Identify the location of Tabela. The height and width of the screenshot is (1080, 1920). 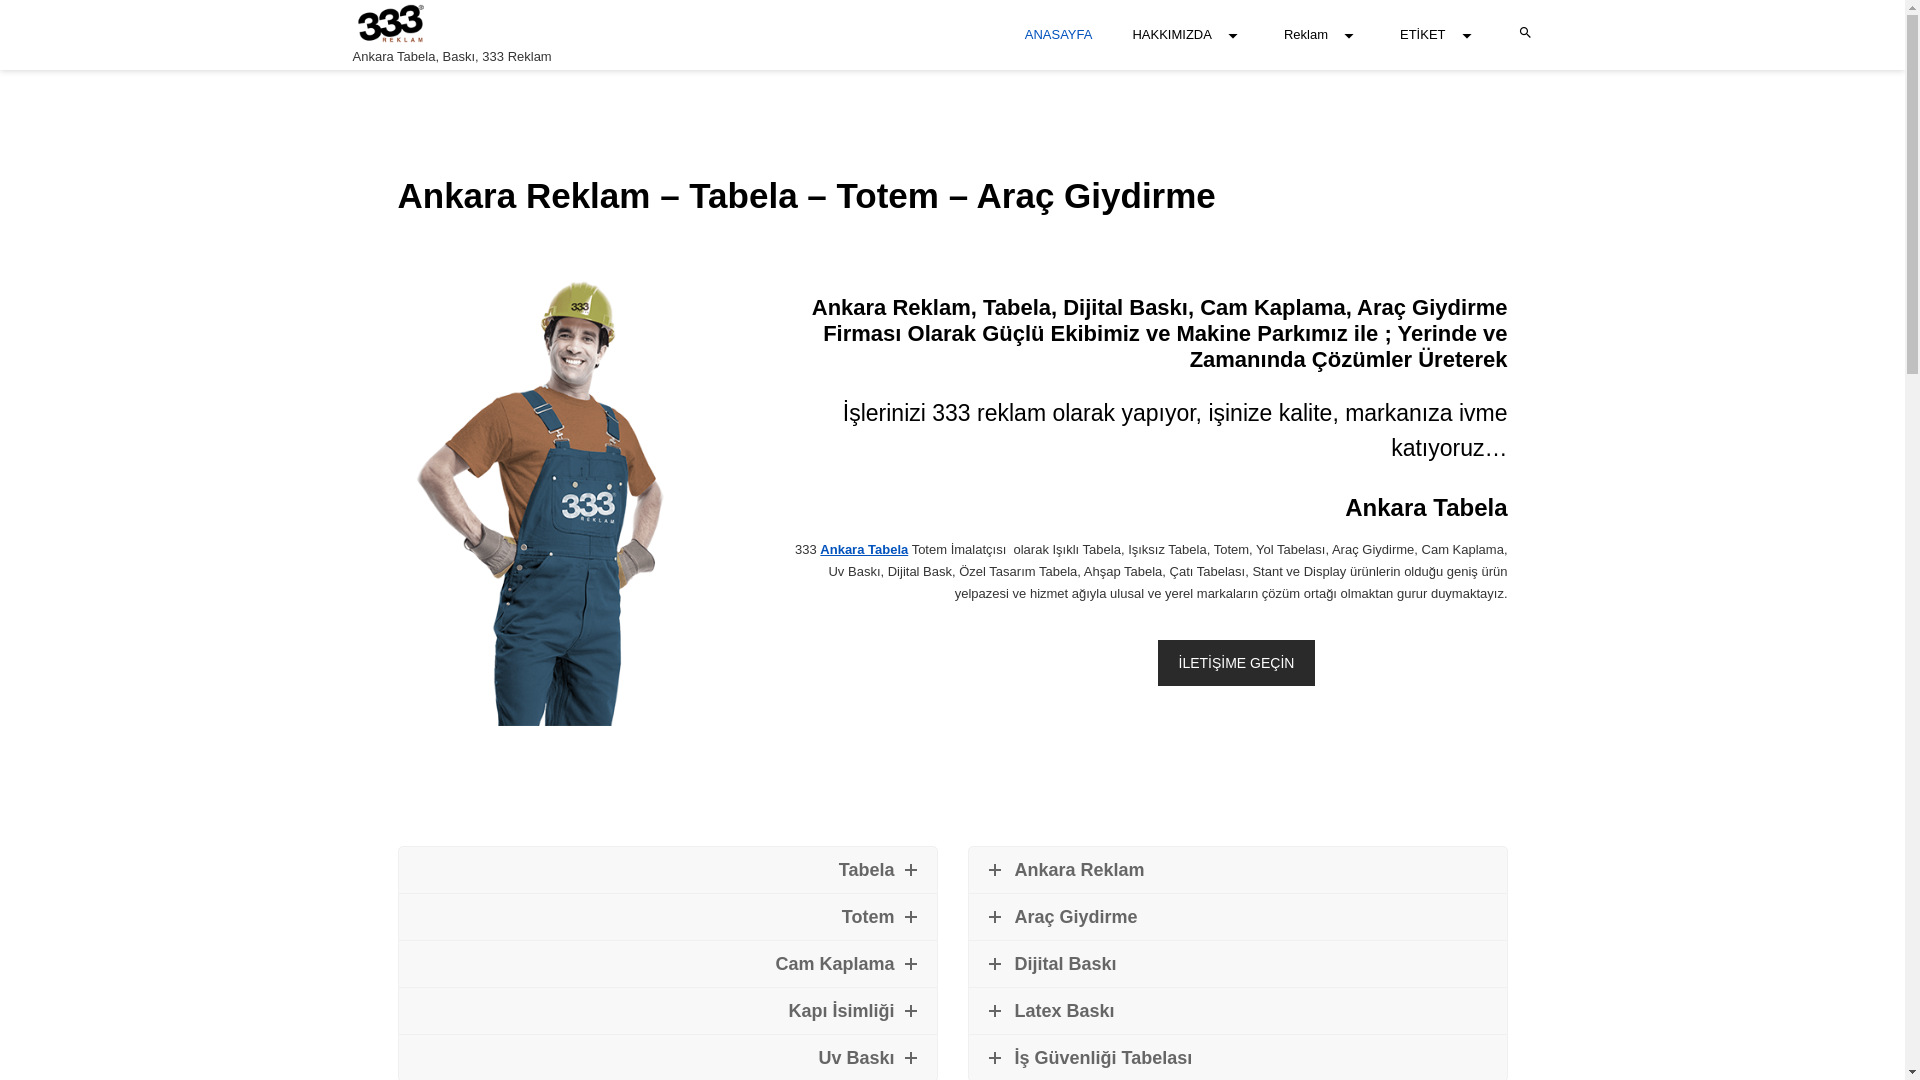
(667, 870).